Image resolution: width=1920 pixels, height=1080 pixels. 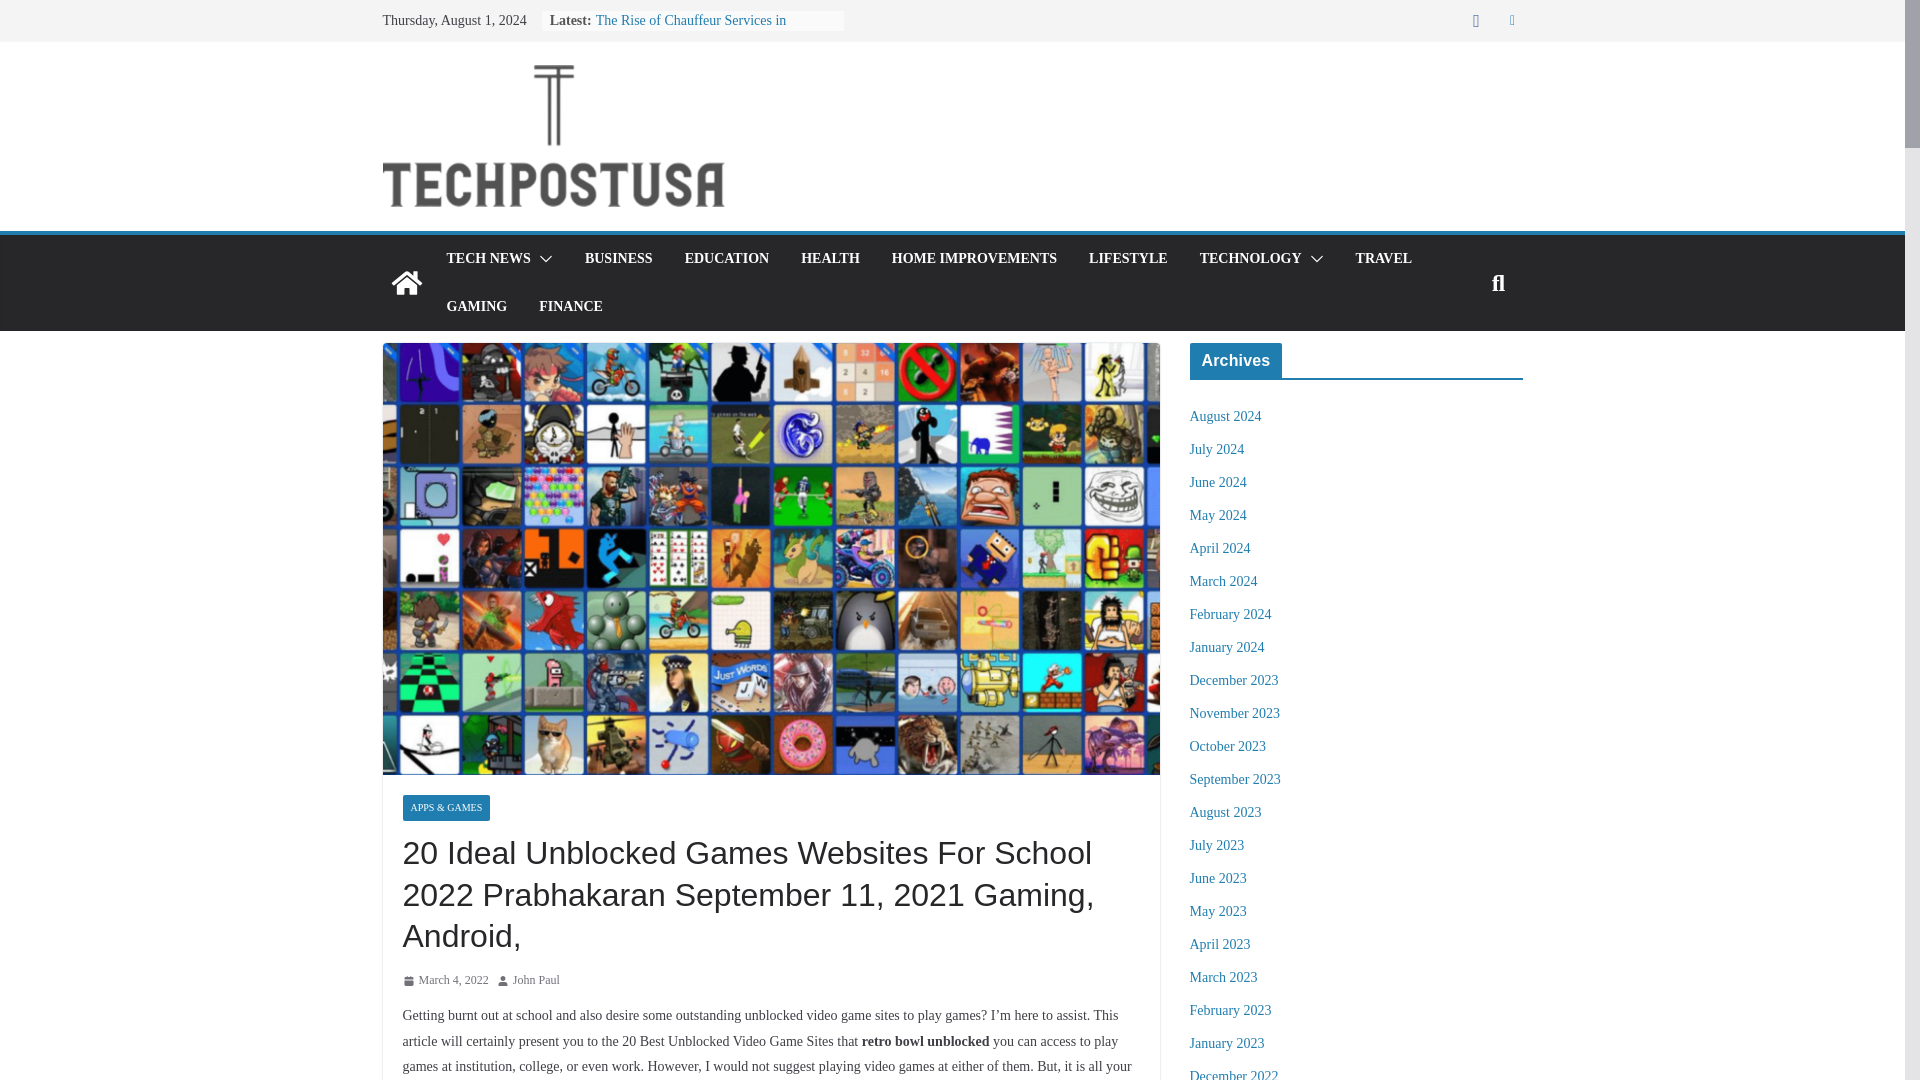 What do you see at coordinates (536, 980) in the screenshot?
I see `John Paul` at bounding box center [536, 980].